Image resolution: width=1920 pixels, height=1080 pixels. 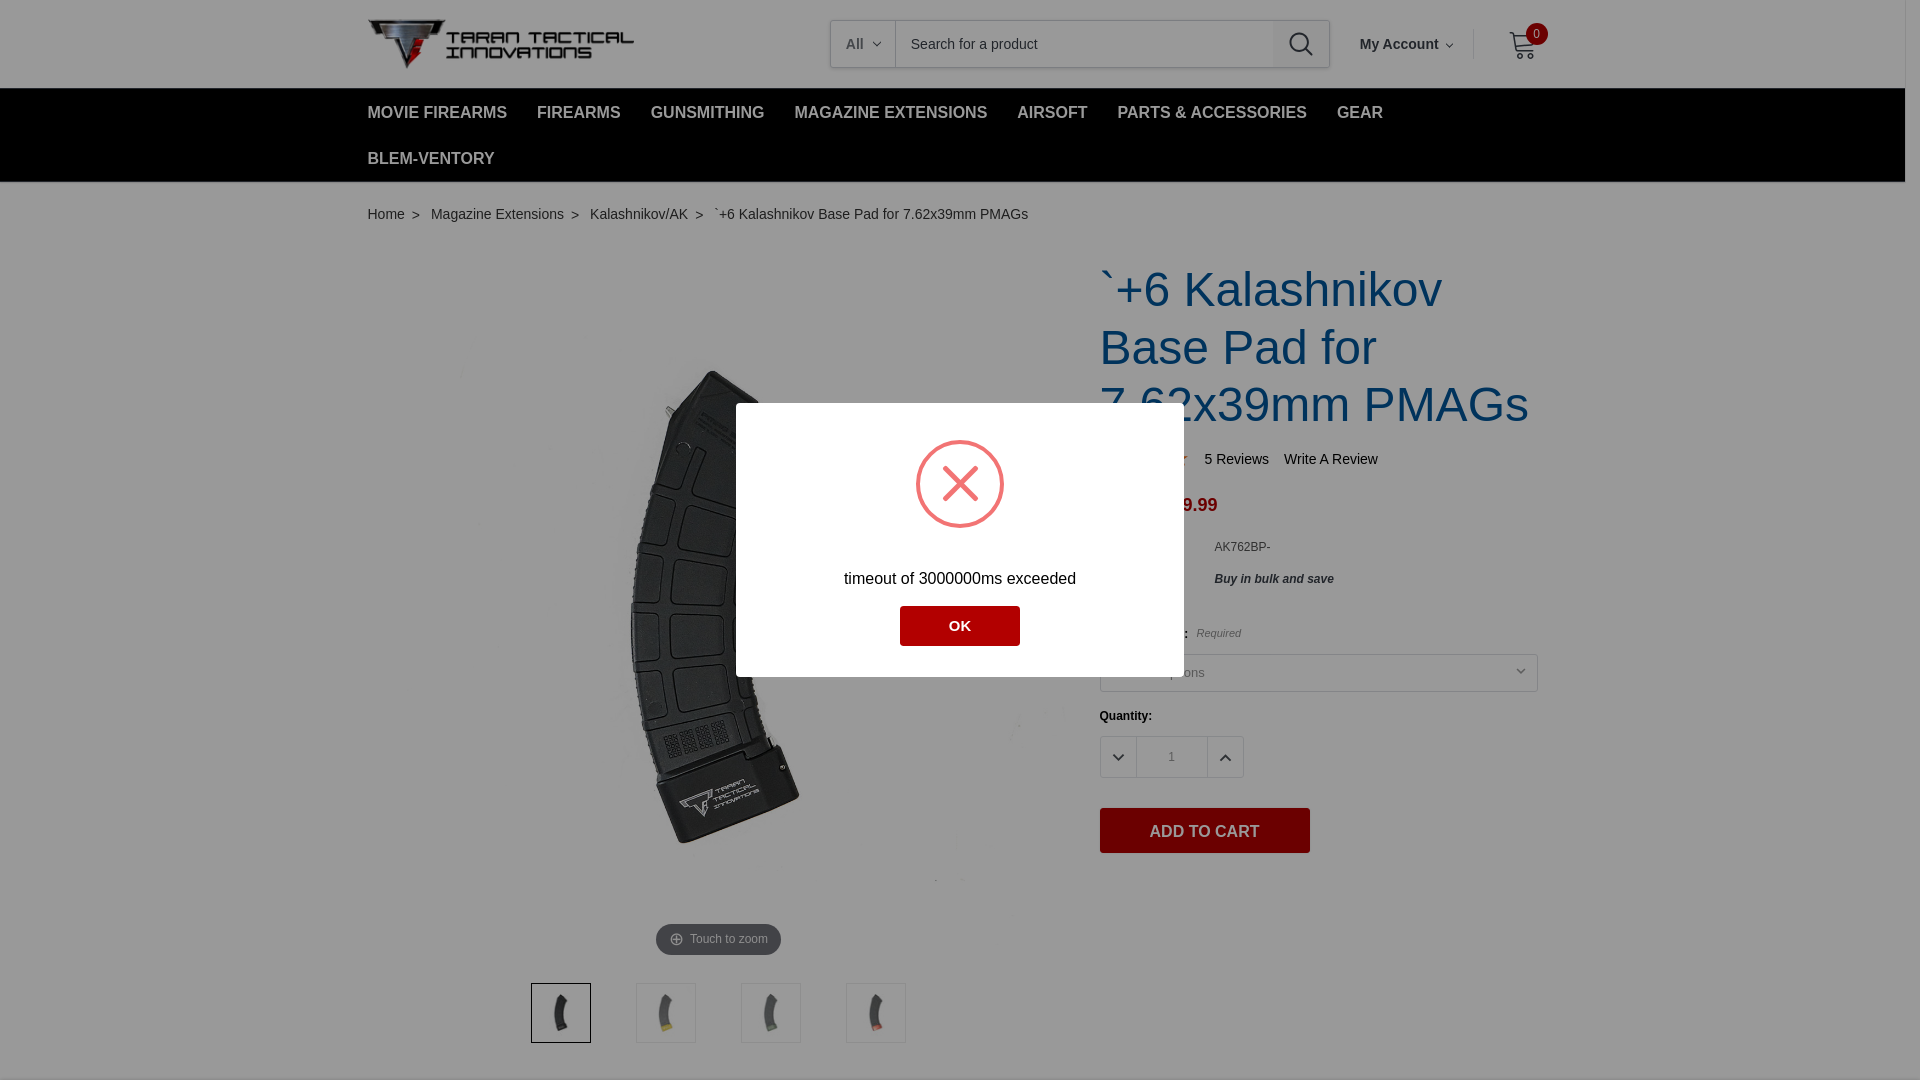 What do you see at coordinates (1204, 830) in the screenshot?
I see `Add to Cart` at bounding box center [1204, 830].